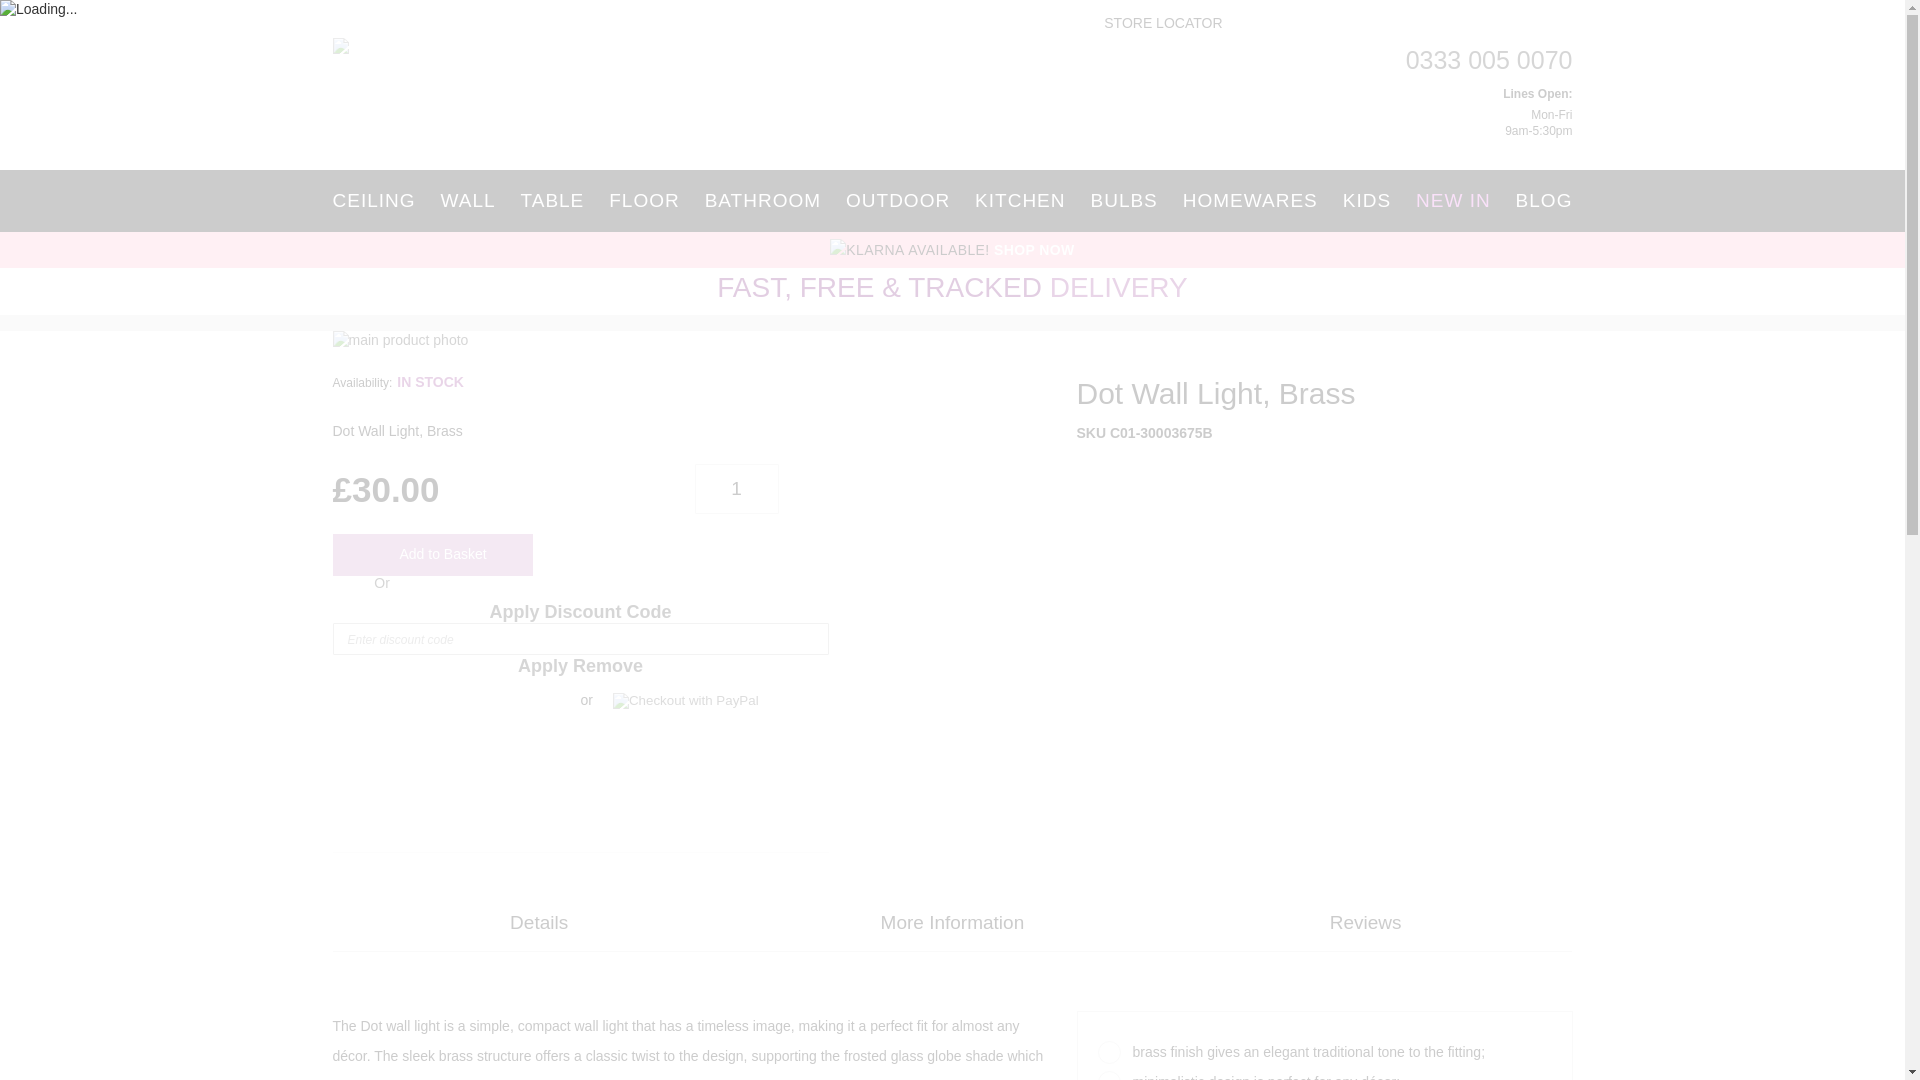  I want to click on Qty, so click(735, 489).